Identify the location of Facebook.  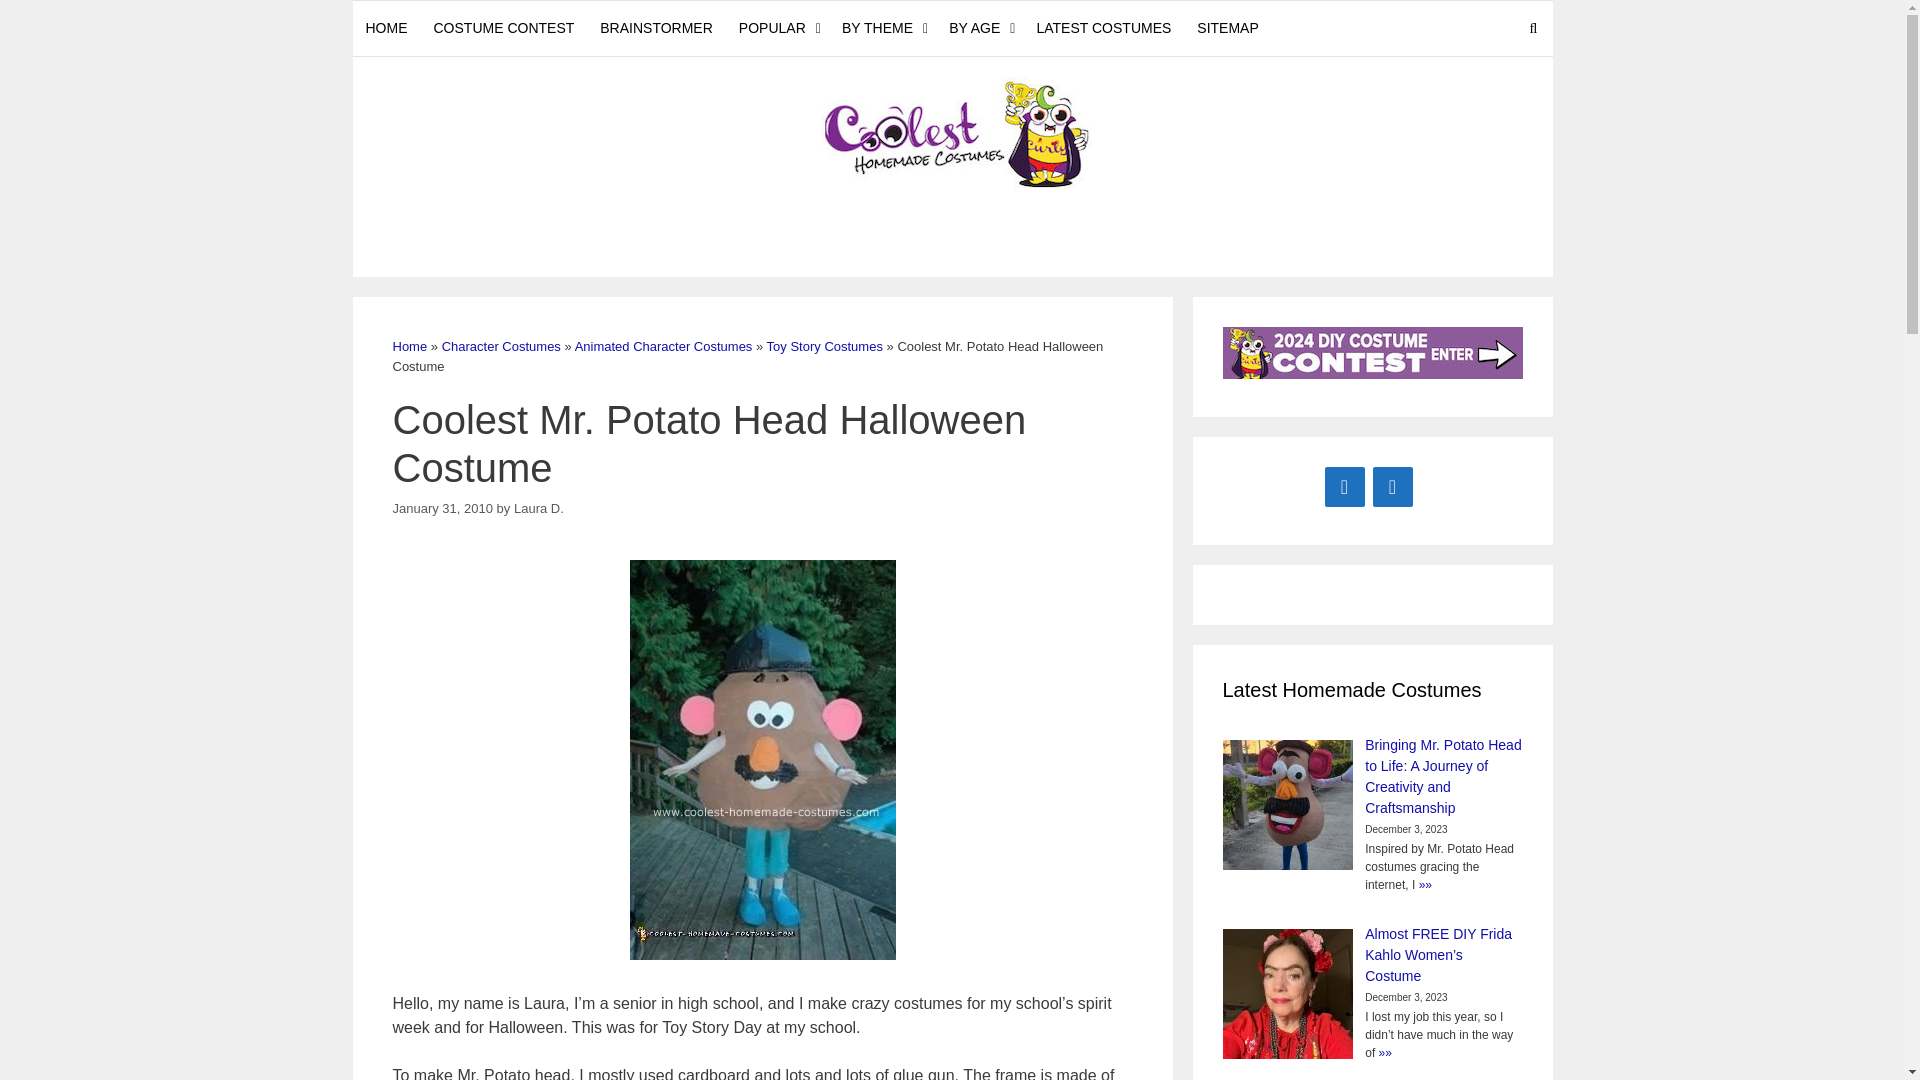
(1344, 486).